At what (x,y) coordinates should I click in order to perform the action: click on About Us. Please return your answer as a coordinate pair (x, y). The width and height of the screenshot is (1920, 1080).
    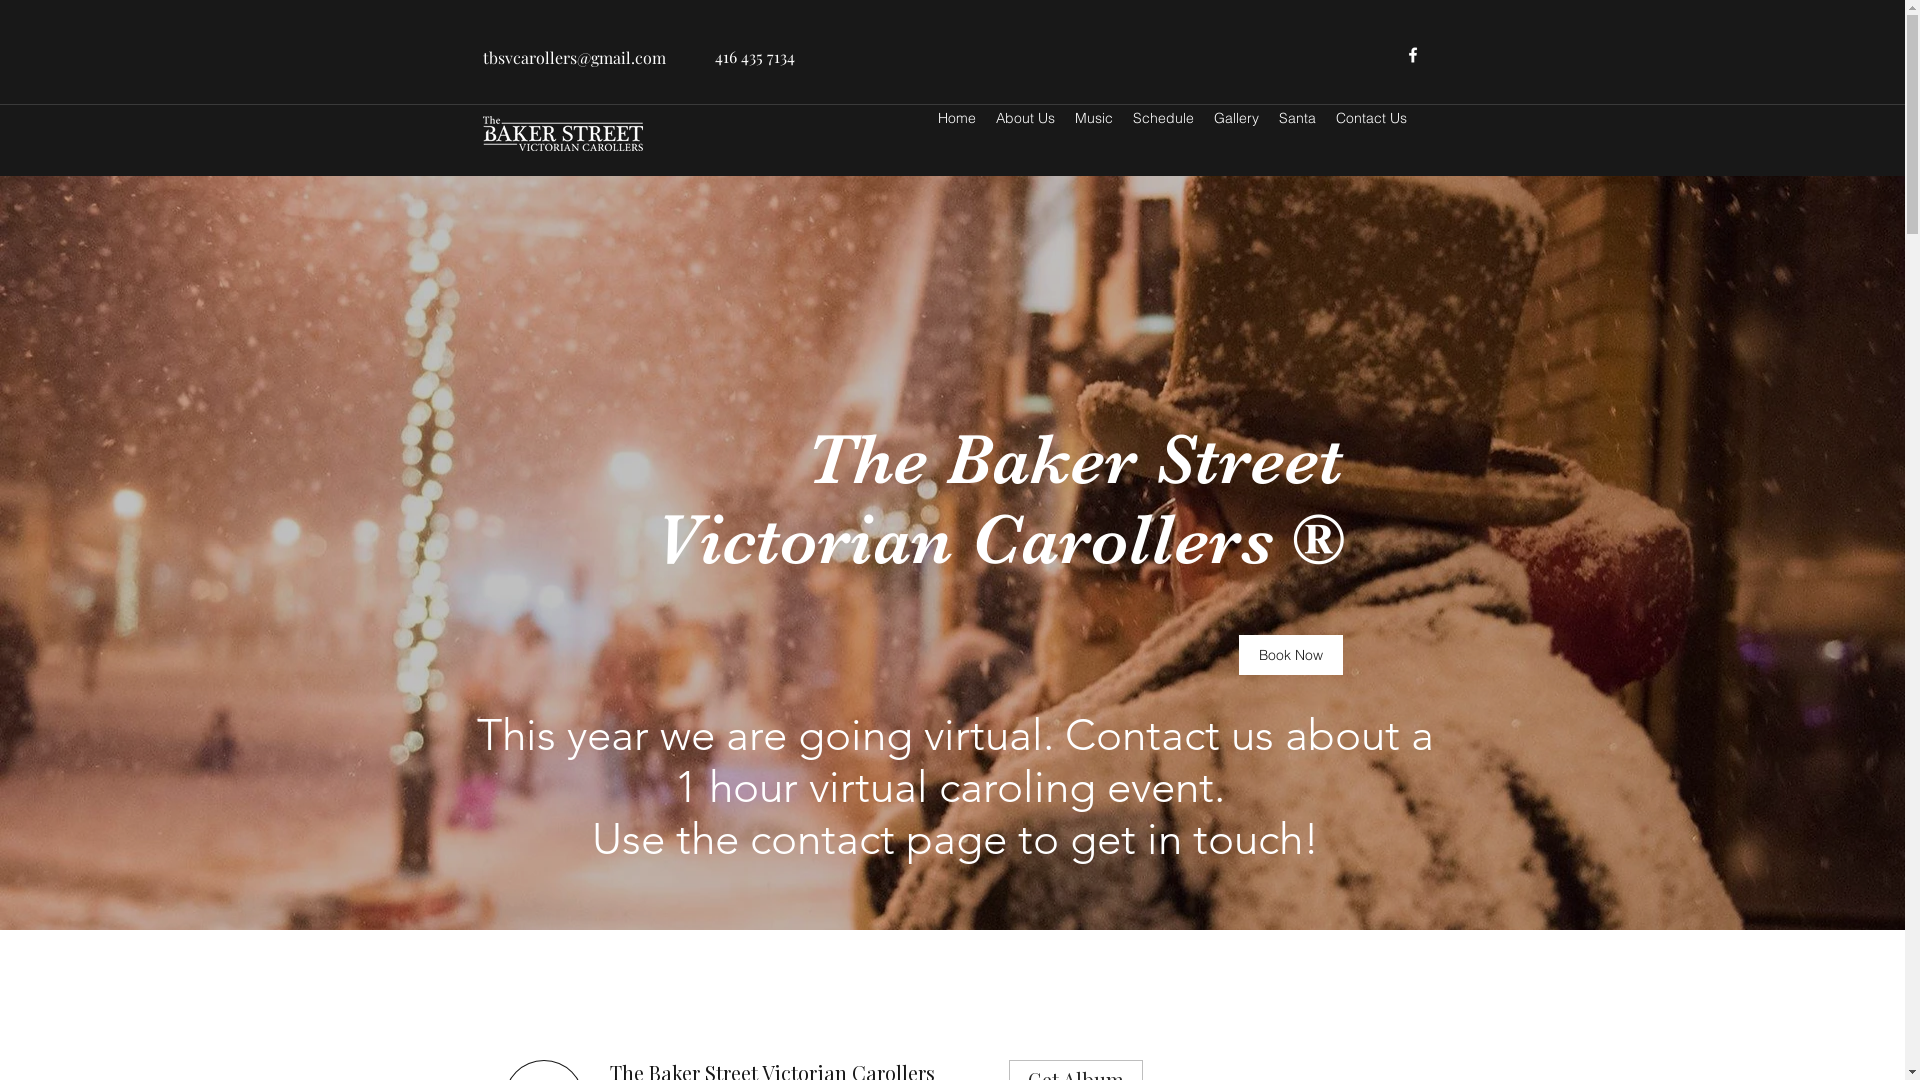
    Looking at the image, I should click on (1026, 118).